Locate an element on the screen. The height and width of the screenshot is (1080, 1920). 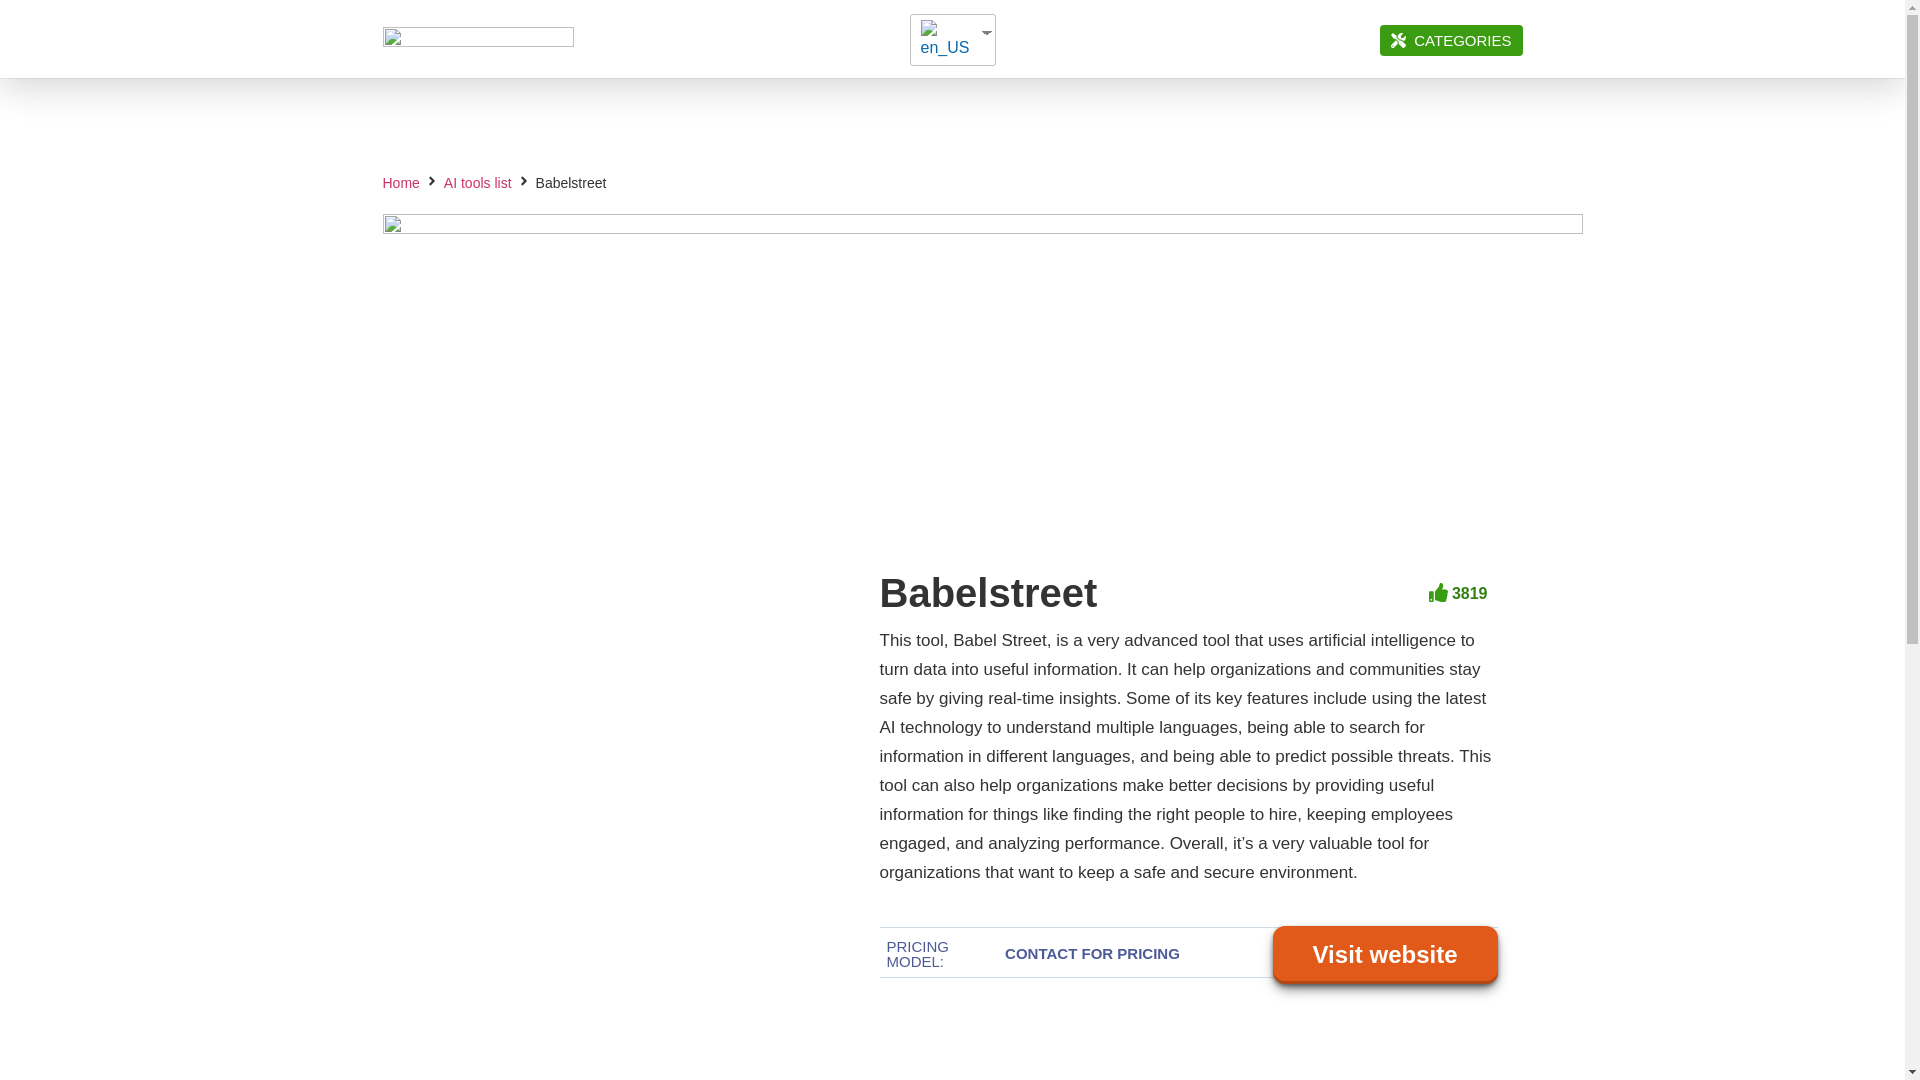
Babelstreet is located at coordinates (988, 592).